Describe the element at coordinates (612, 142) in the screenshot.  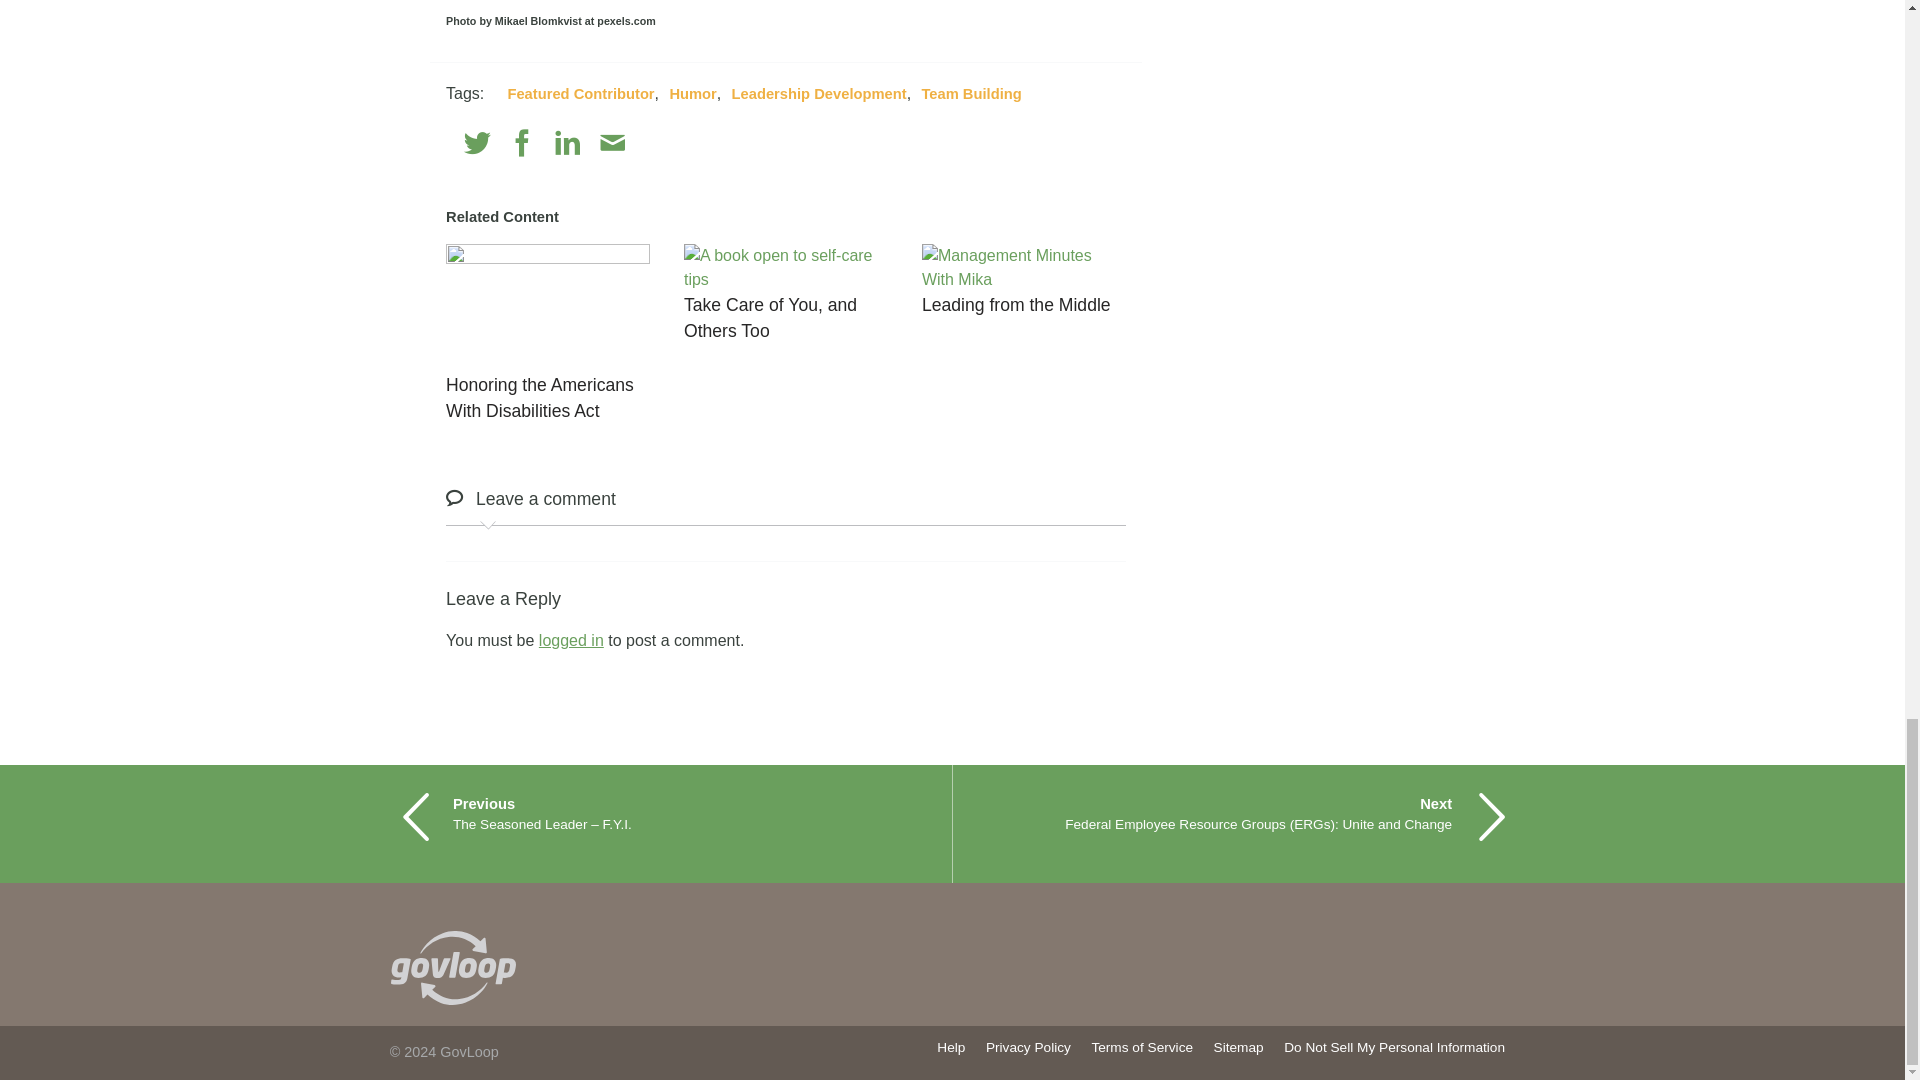
I see `Email` at that location.